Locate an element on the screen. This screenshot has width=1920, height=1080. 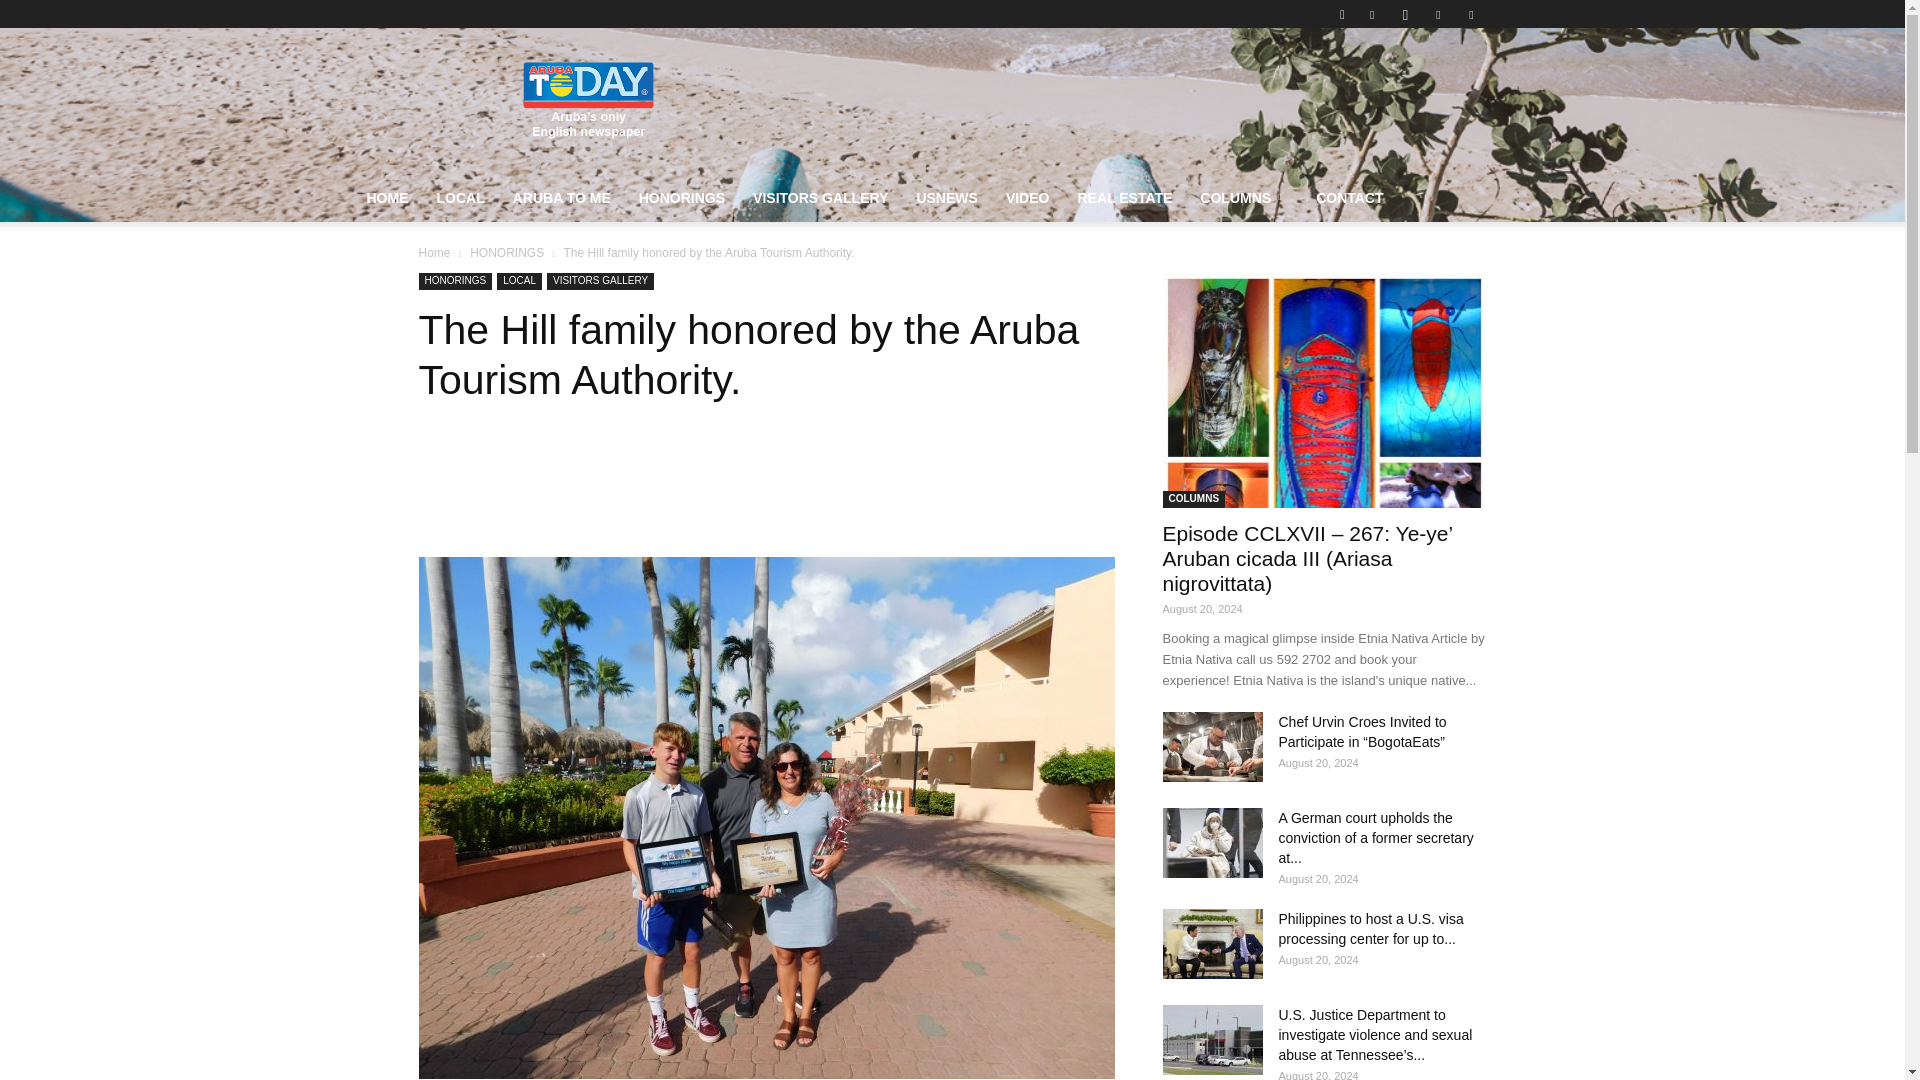
Search is located at coordinates (1430, 85).